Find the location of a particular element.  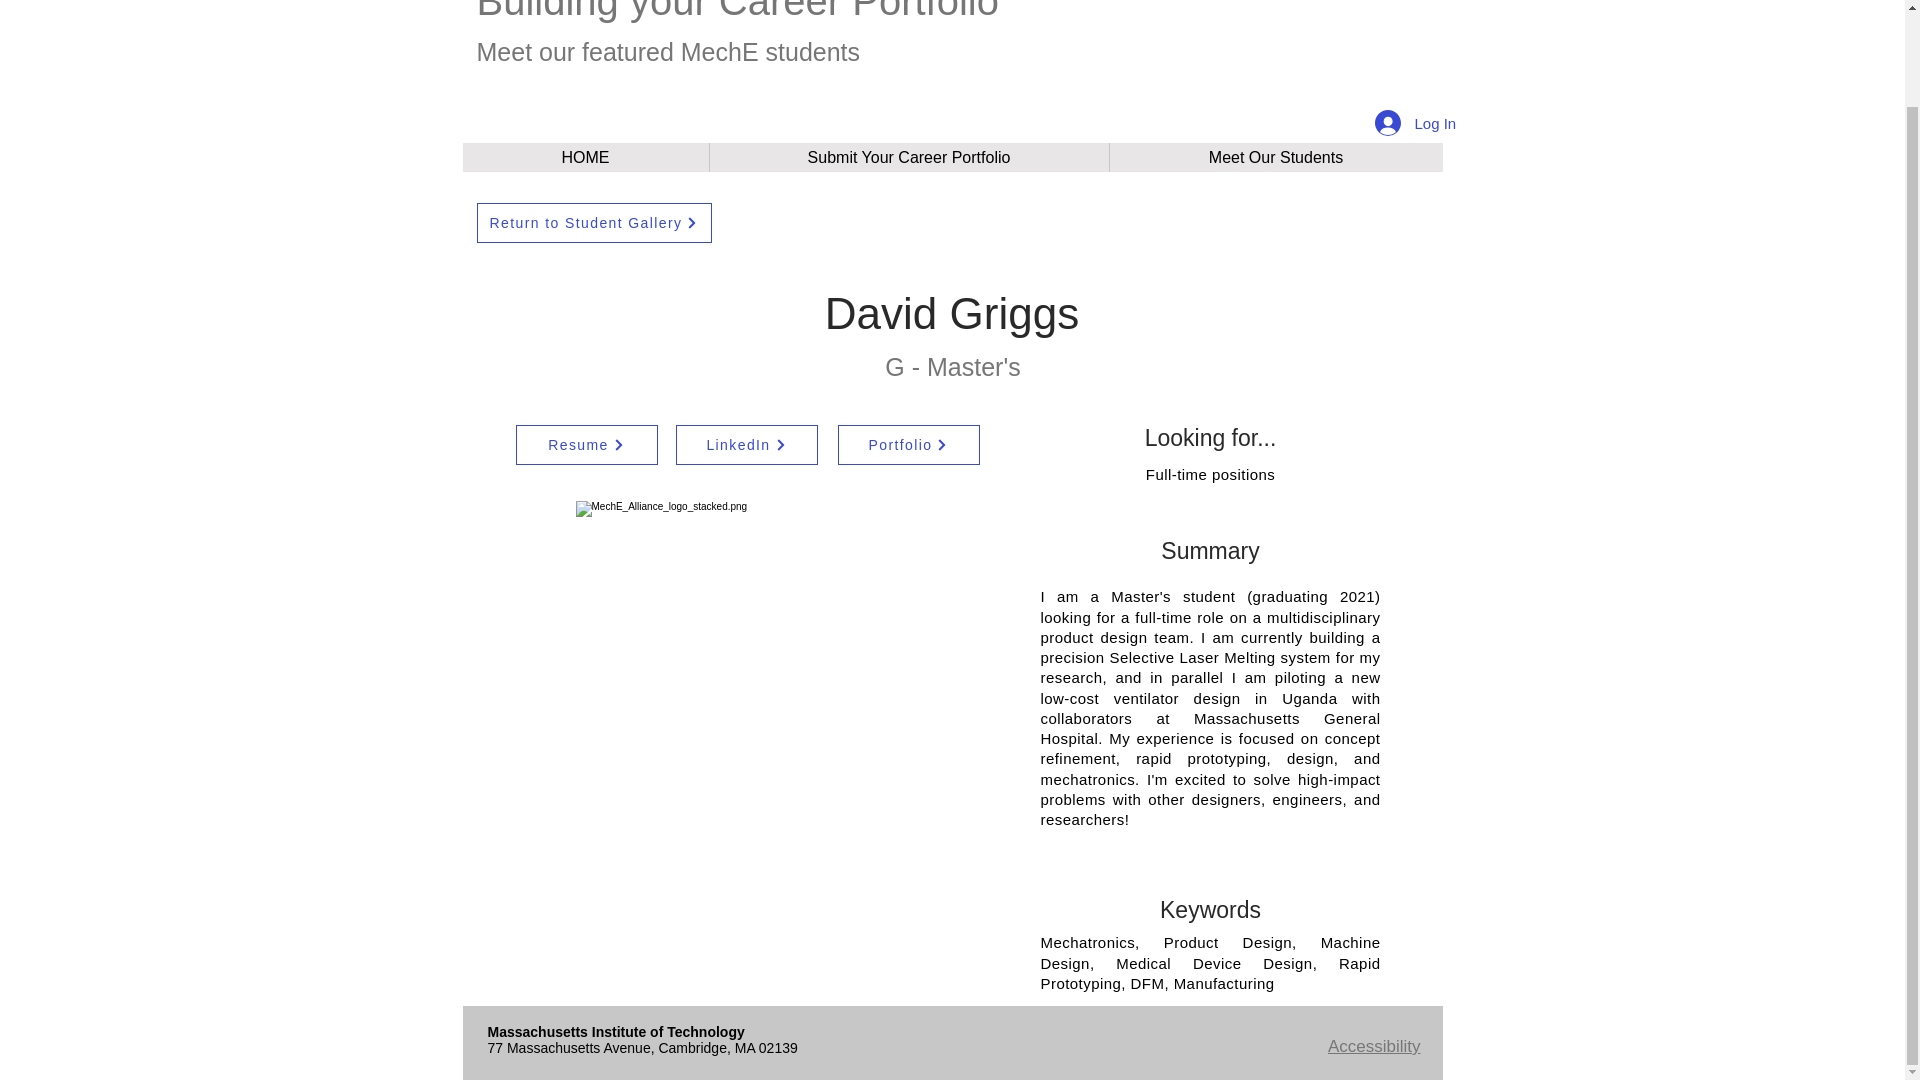

Resume is located at coordinates (587, 445).